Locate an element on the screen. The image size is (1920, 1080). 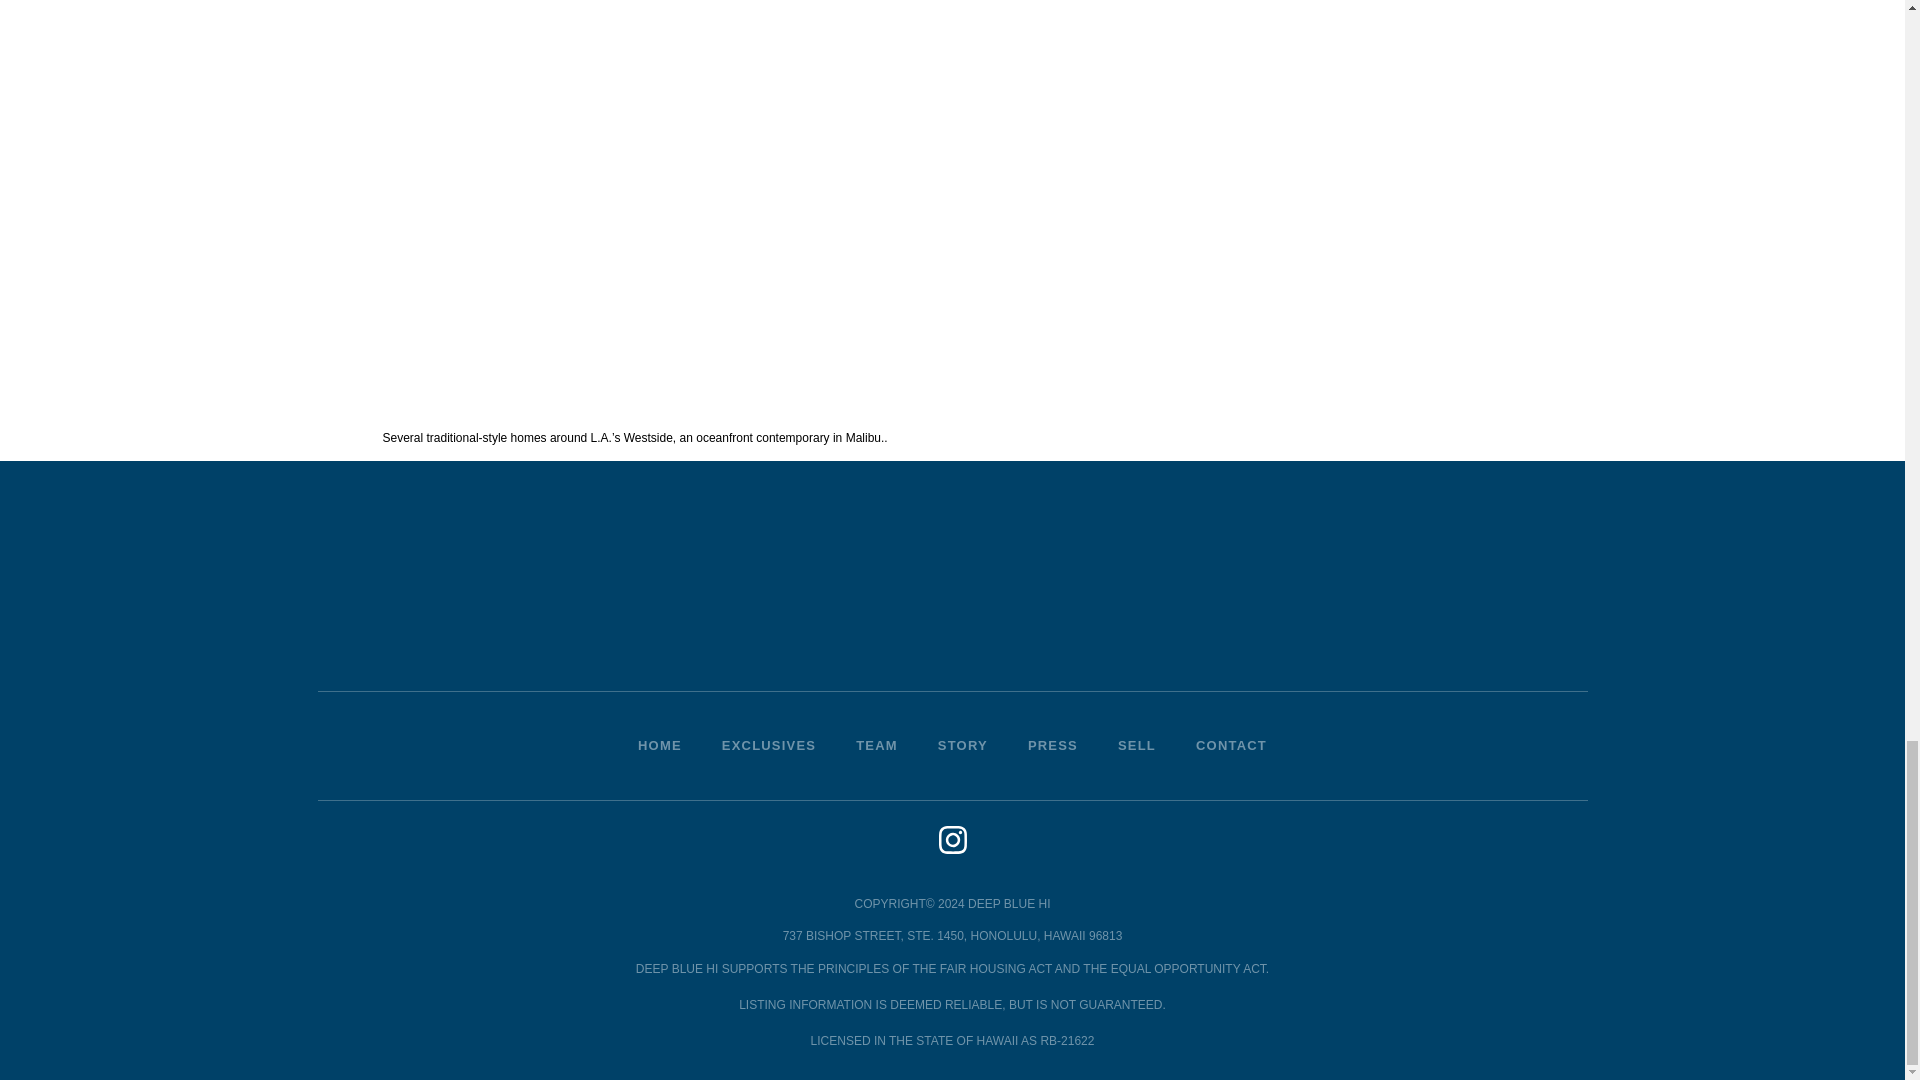
CONTACT is located at coordinates (1230, 746).